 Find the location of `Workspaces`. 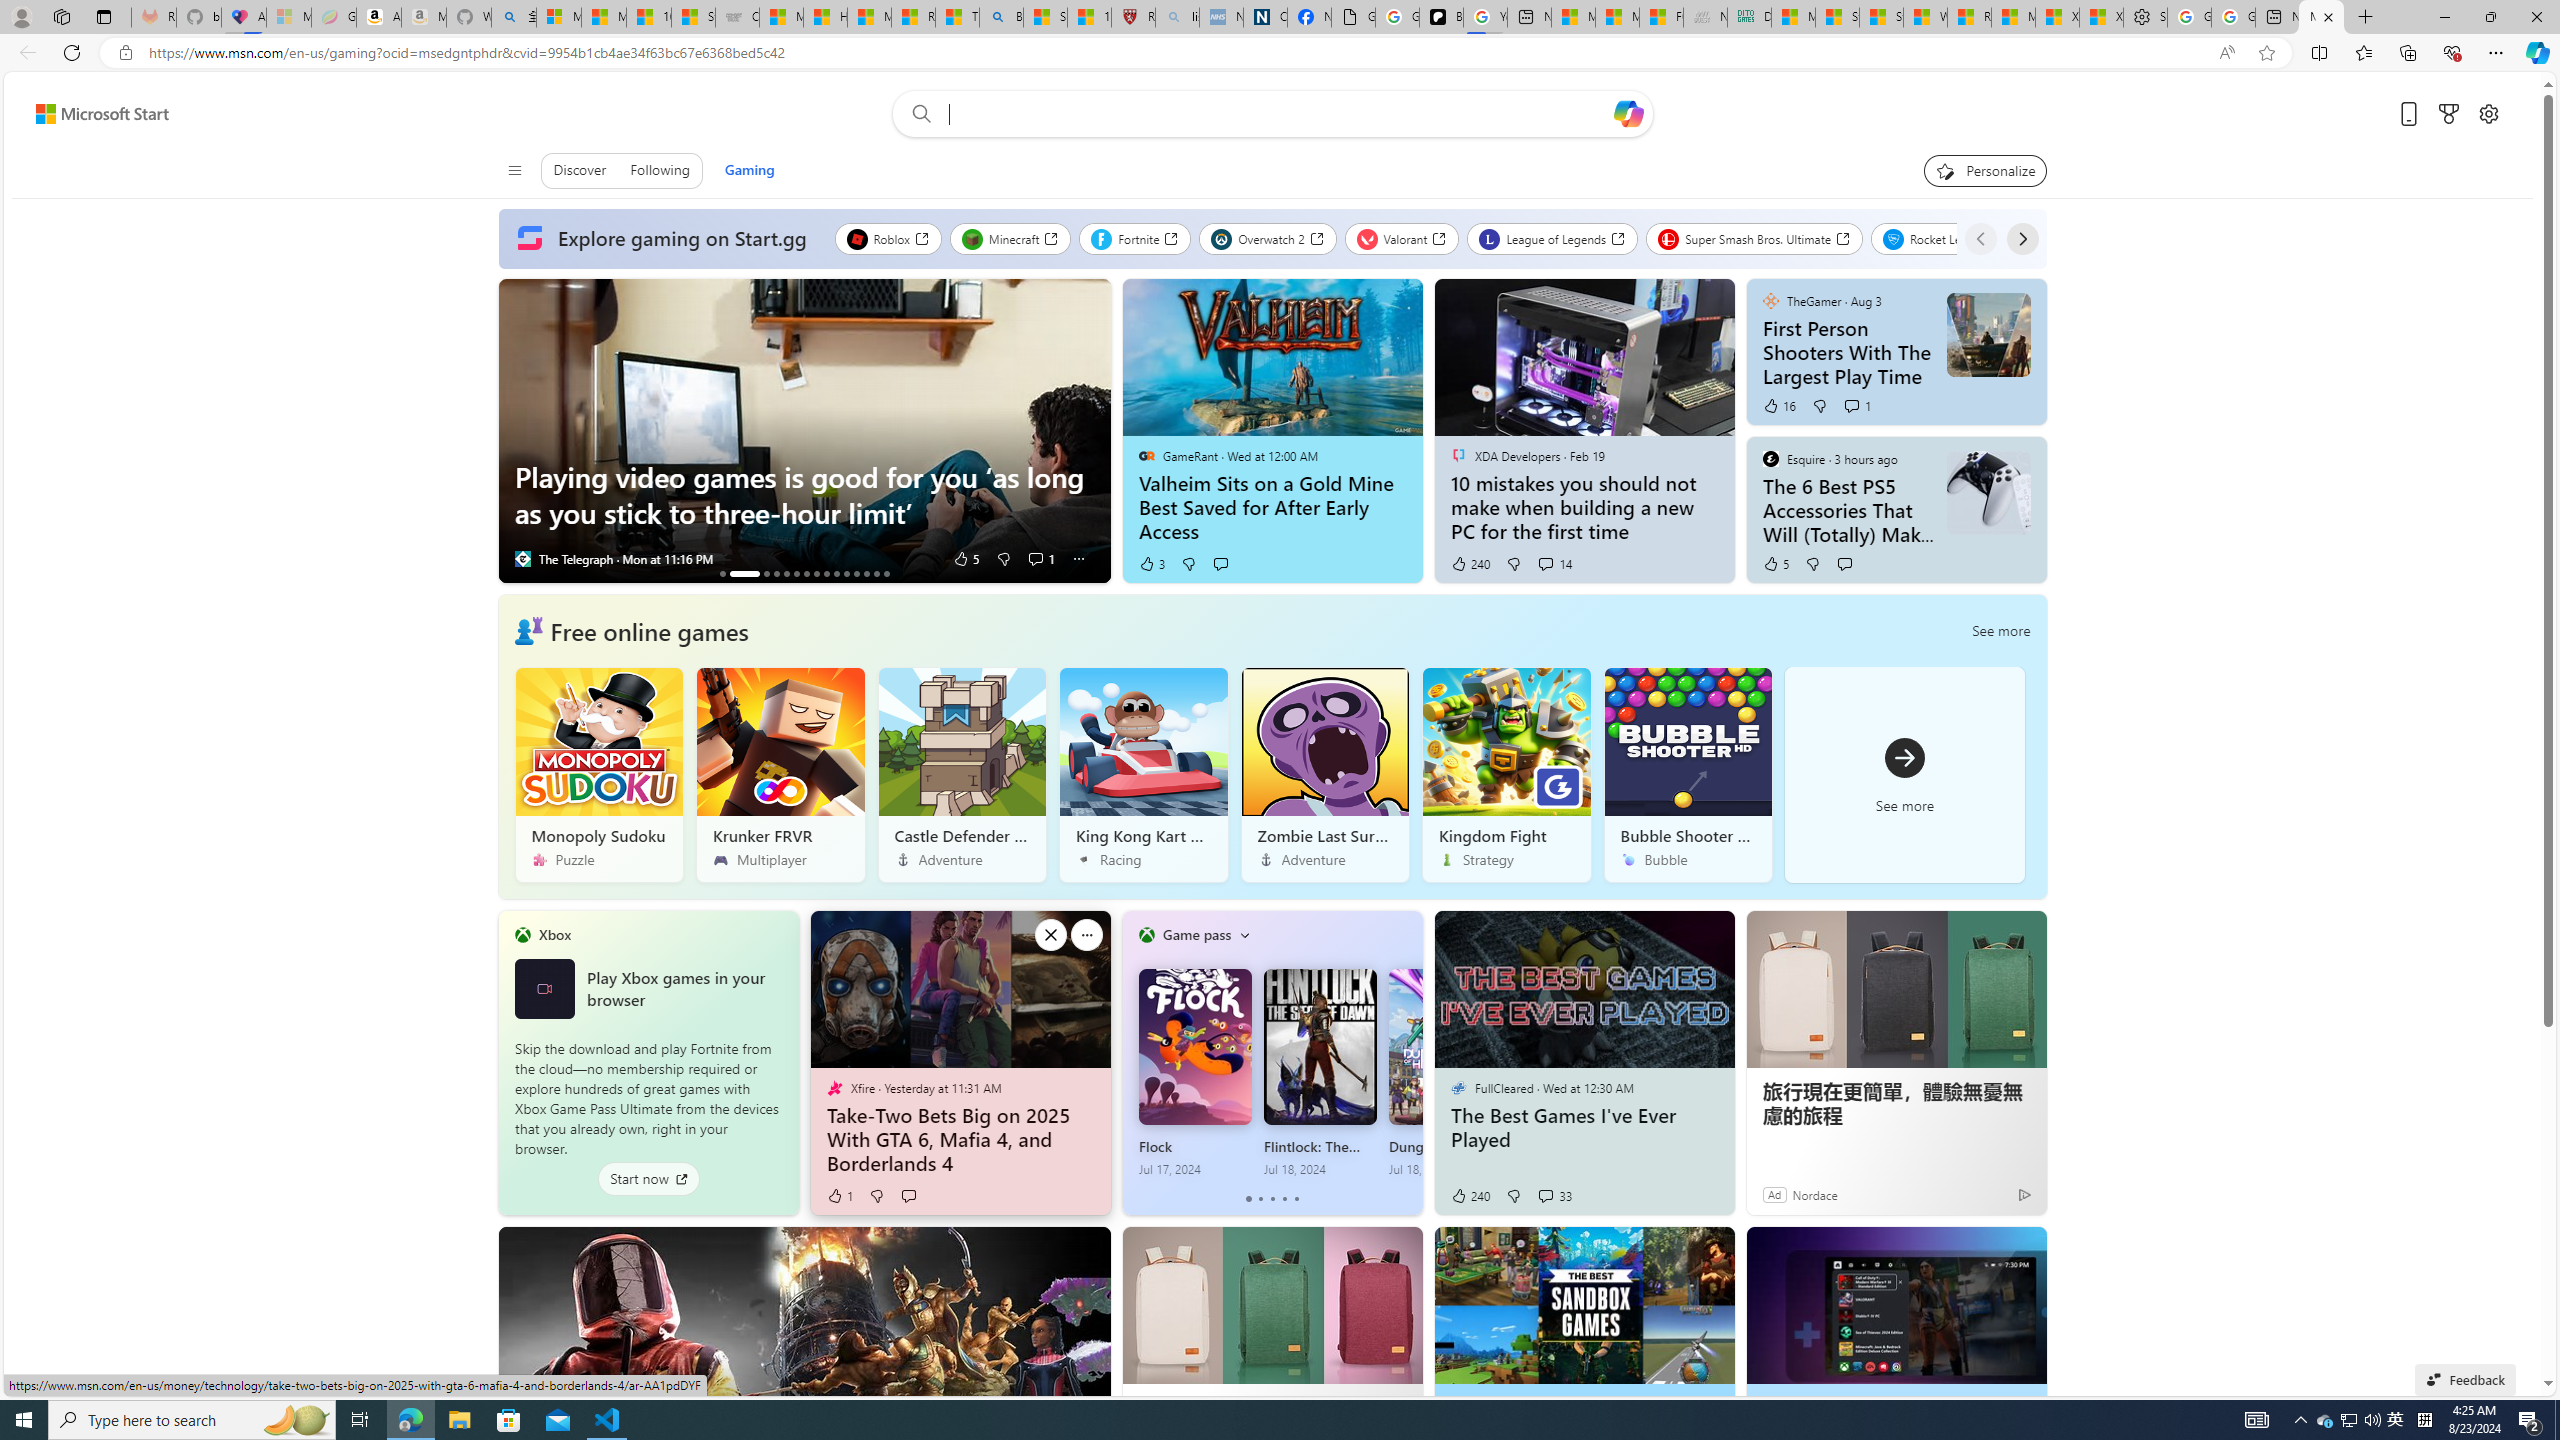

Workspaces is located at coordinates (61, 16).